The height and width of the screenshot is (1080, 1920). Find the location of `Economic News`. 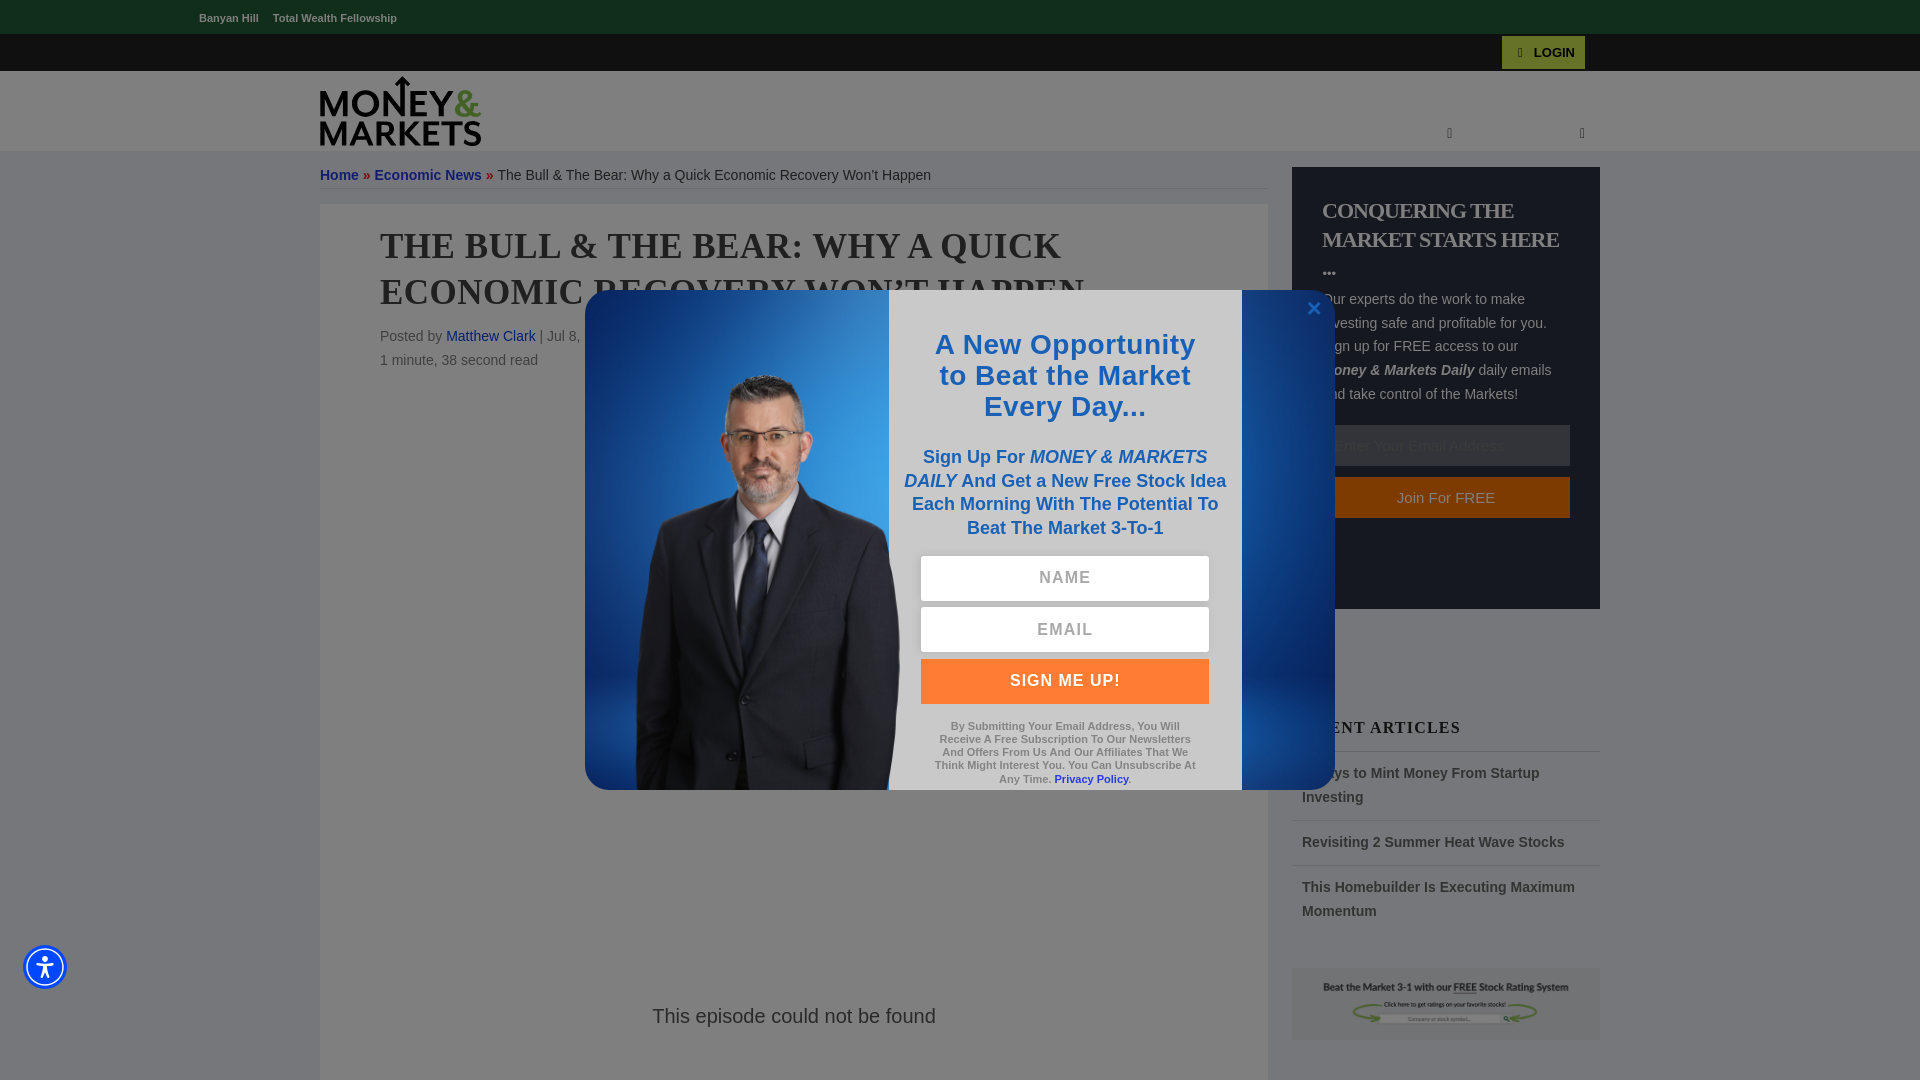

Economic News is located at coordinates (428, 174).